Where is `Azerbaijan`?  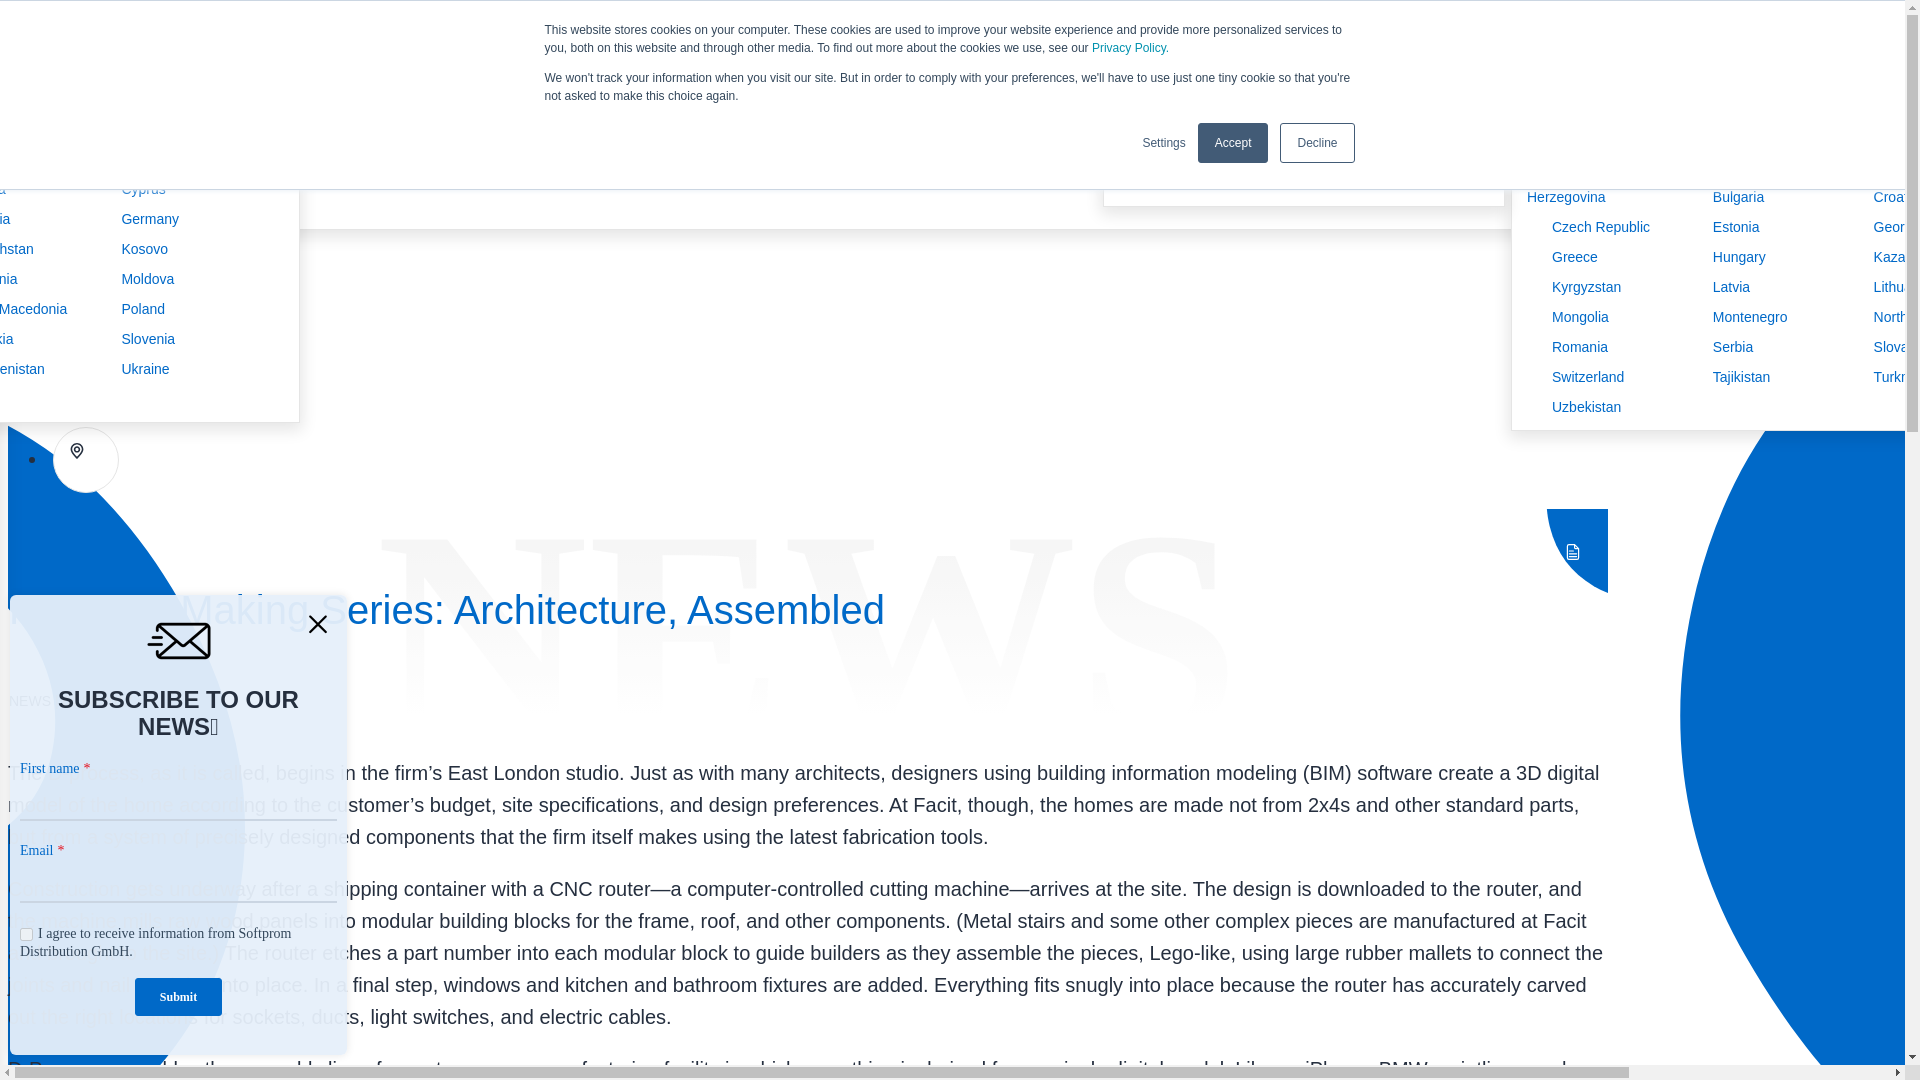
Azerbaijan is located at coordinates (141, 128).